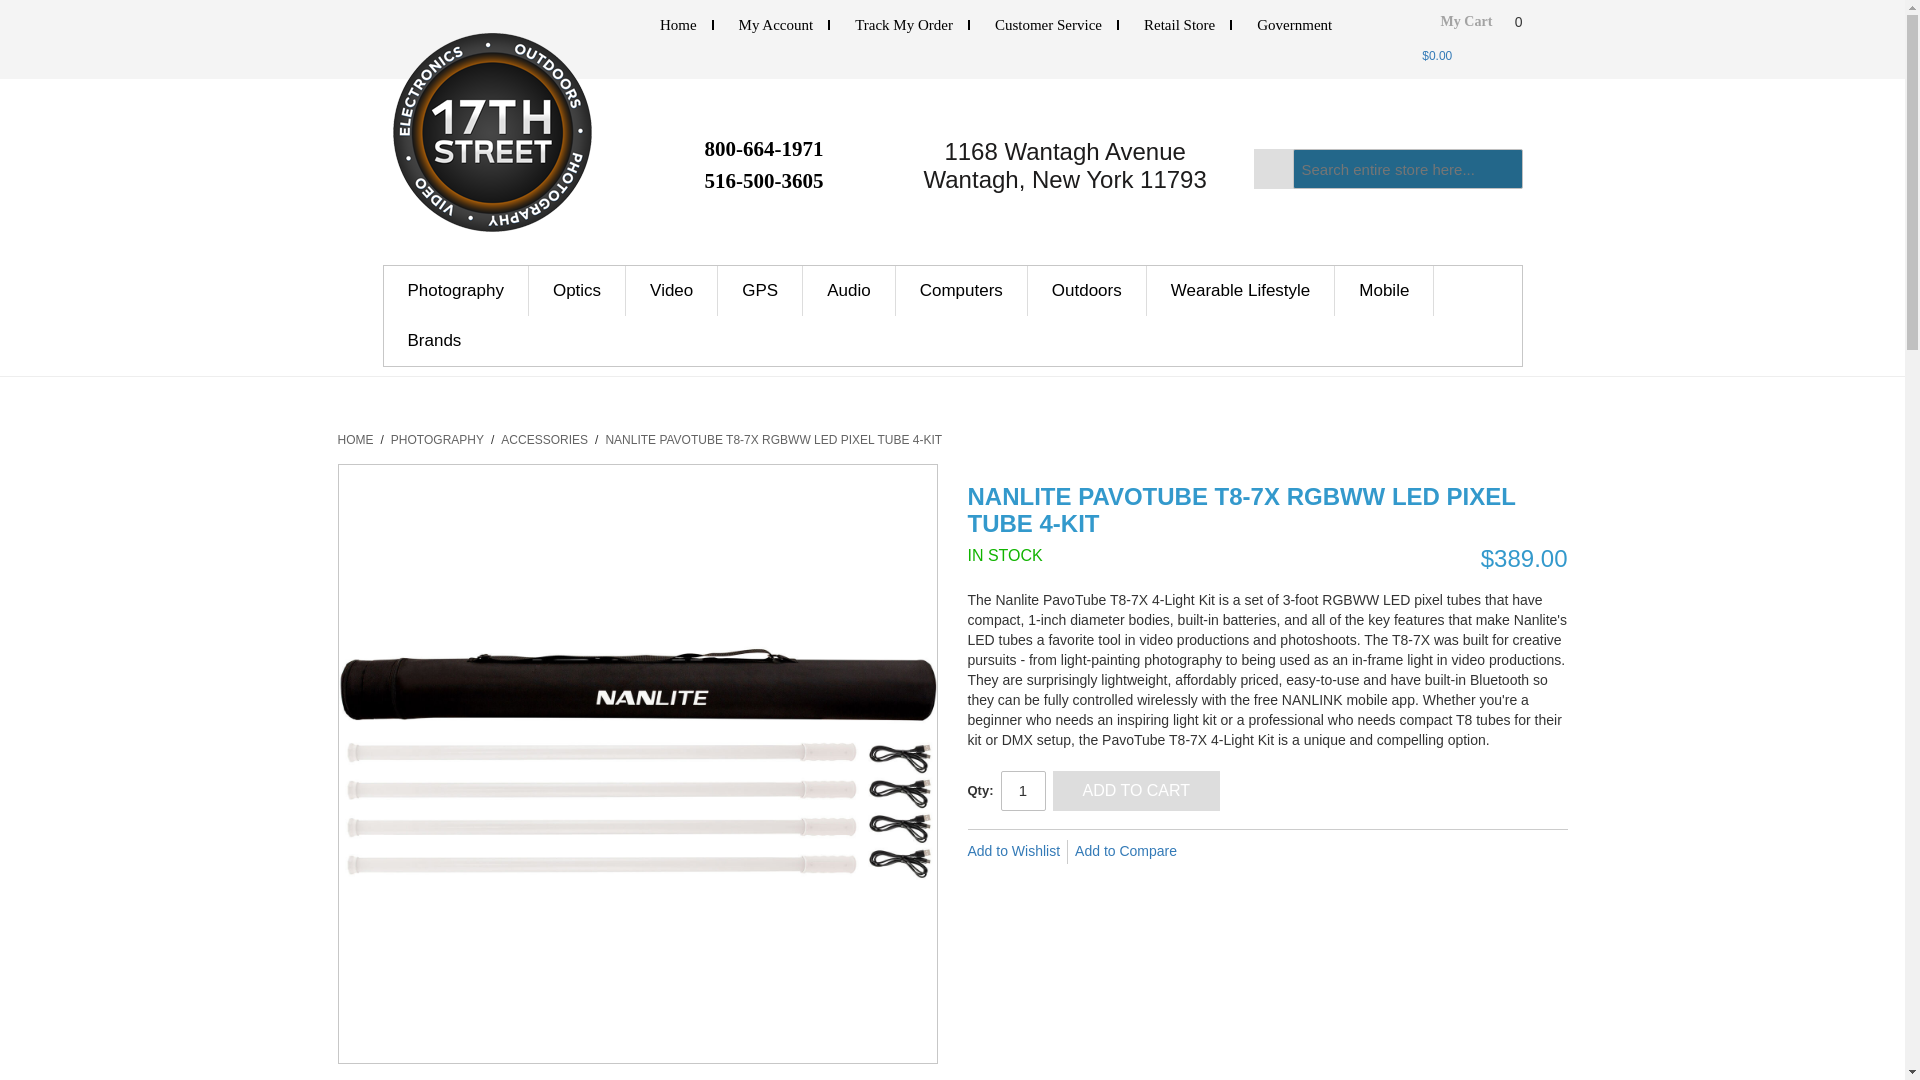 This screenshot has height=1080, width=1920. Describe the element at coordinates (776, 25) in the screenshot. I see `My Account` at that location.